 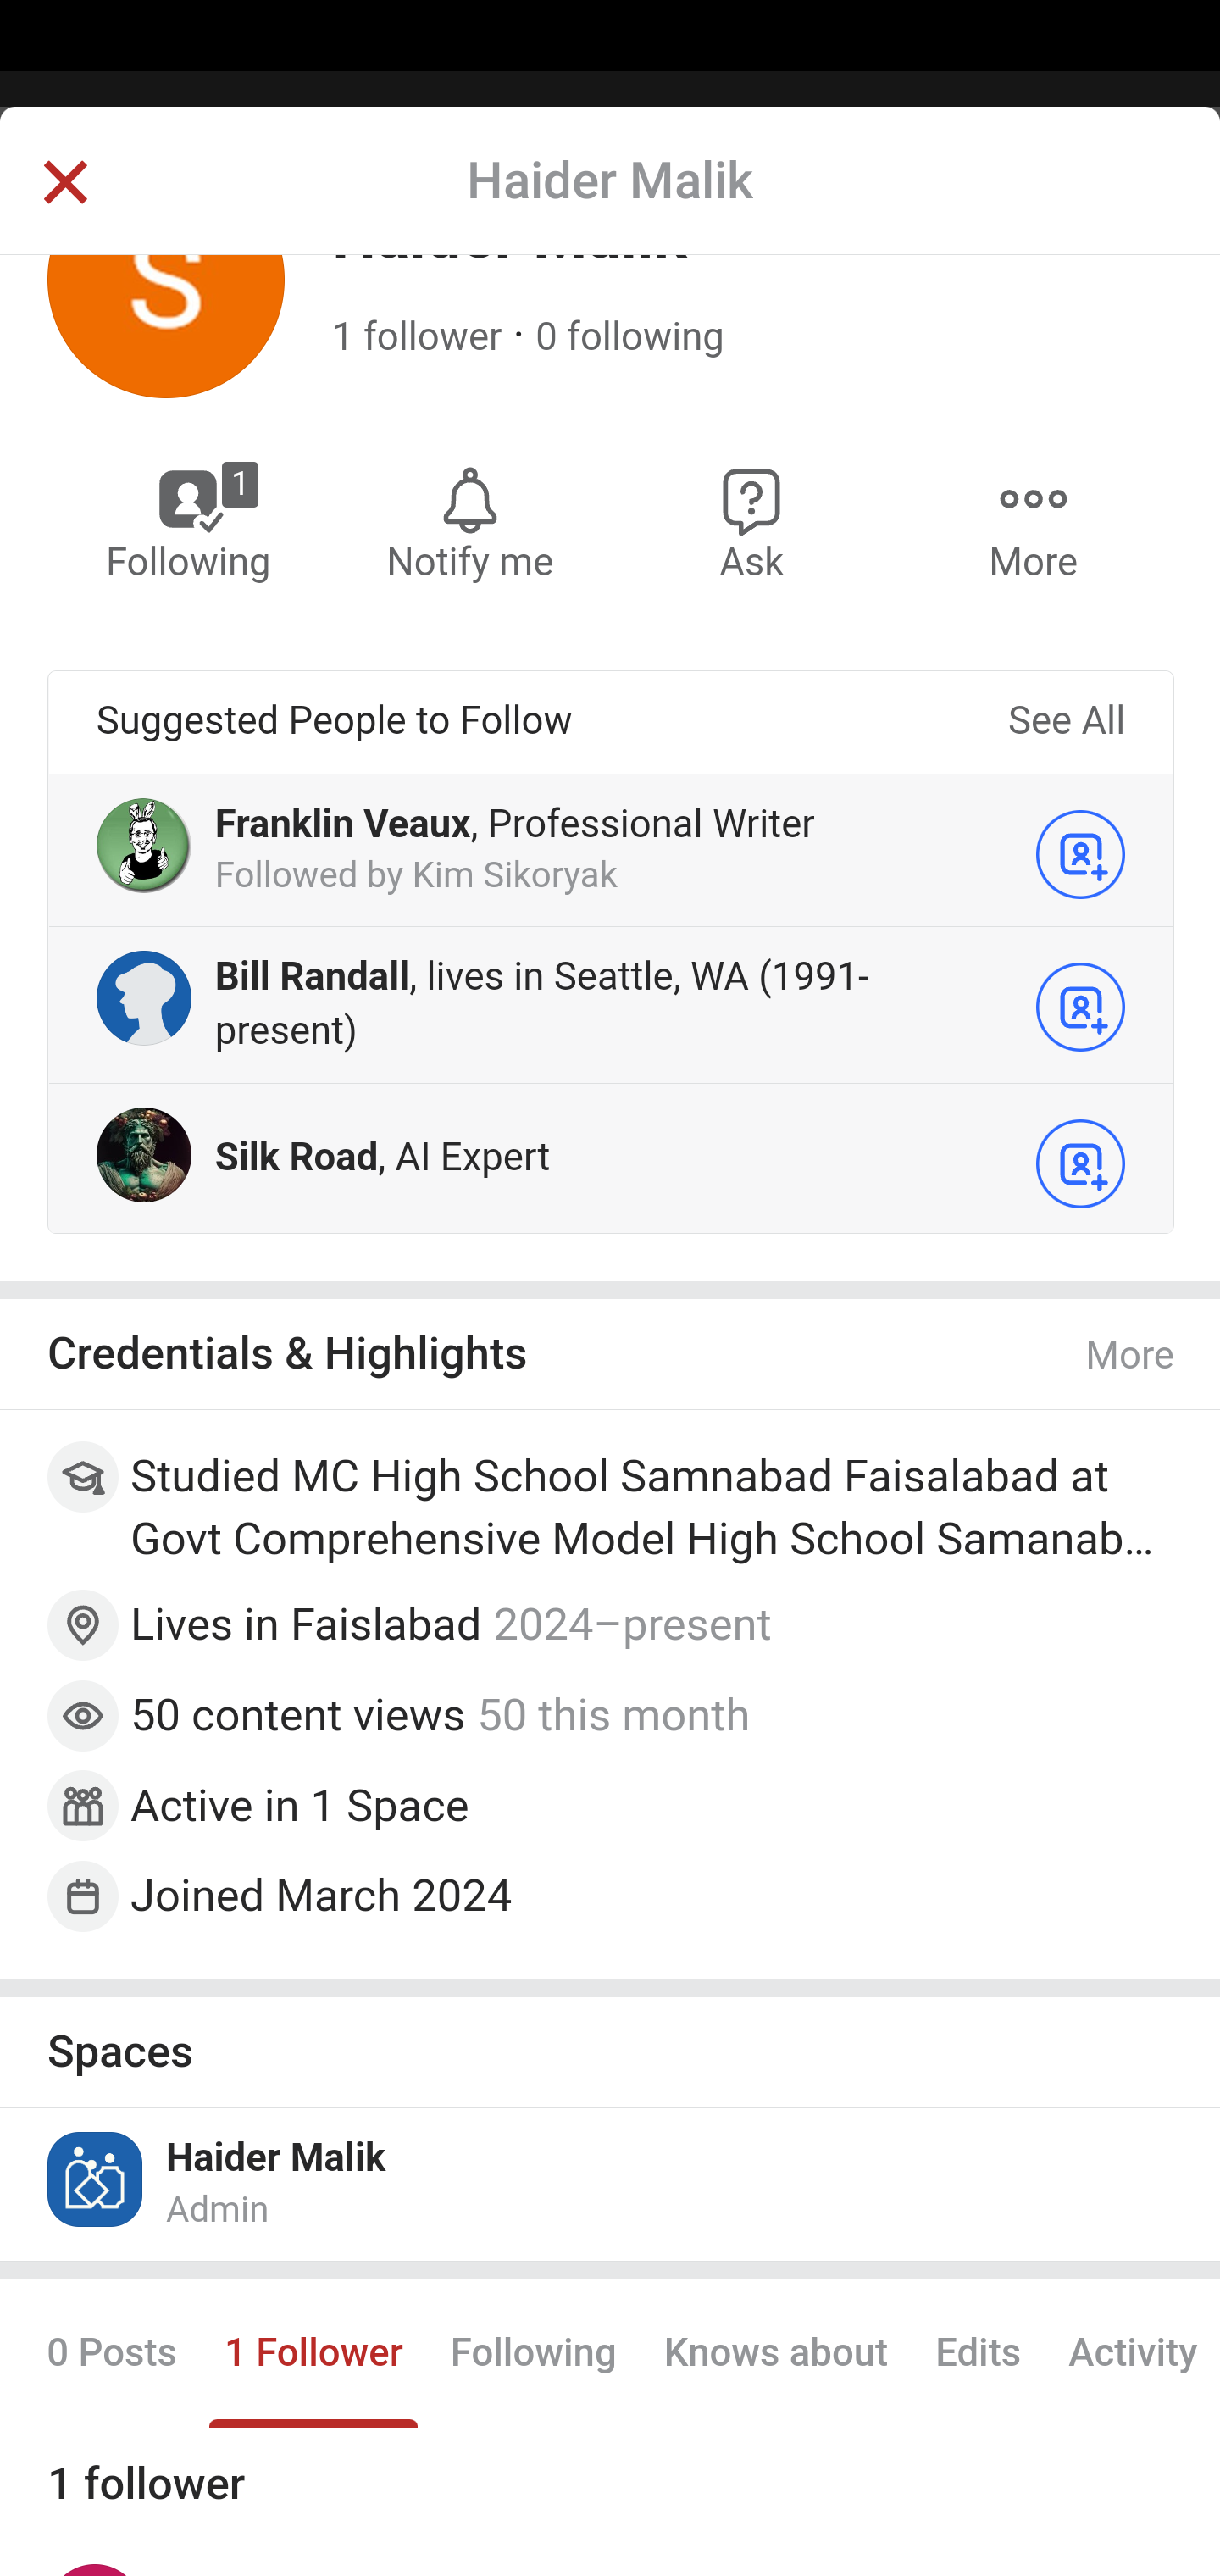 I want to click on , so click(x=64, y=185).